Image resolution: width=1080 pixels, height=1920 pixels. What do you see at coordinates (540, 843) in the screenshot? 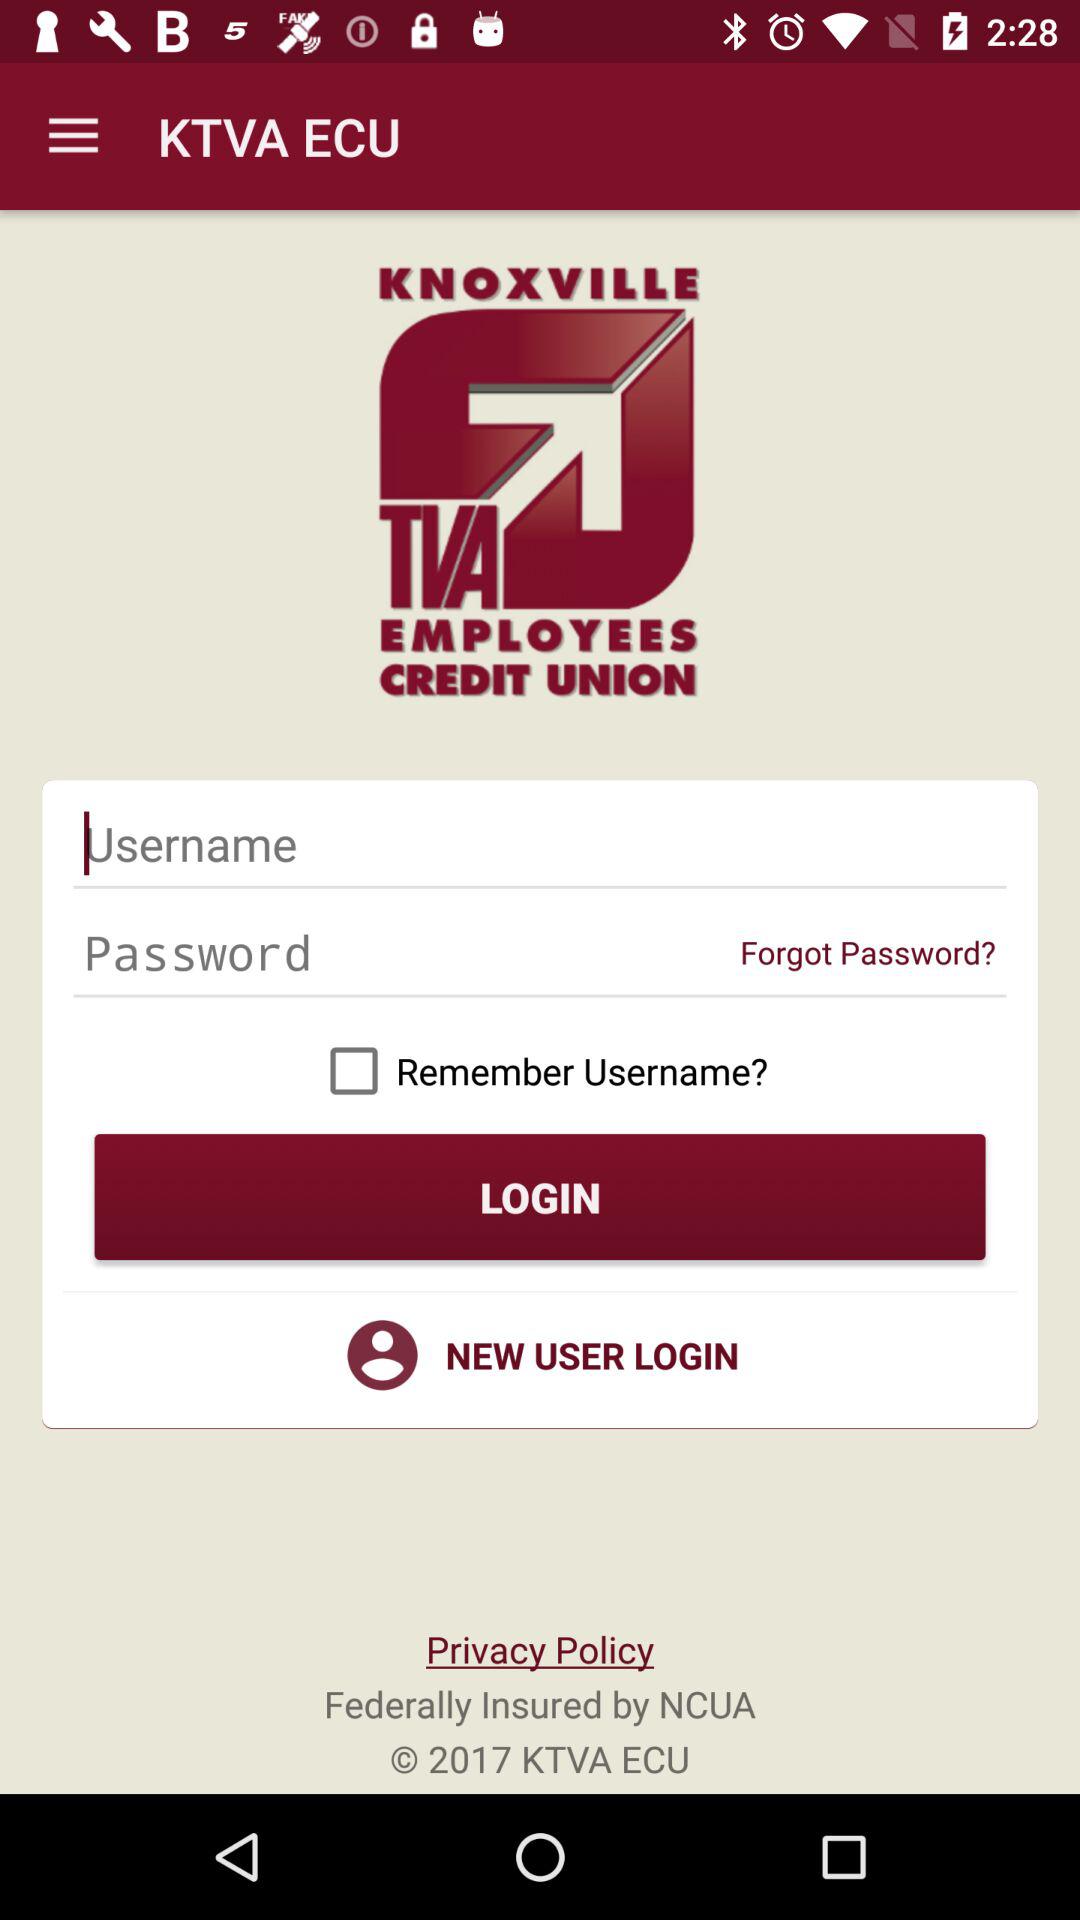
I see `username` at bounding box center [540, 843].